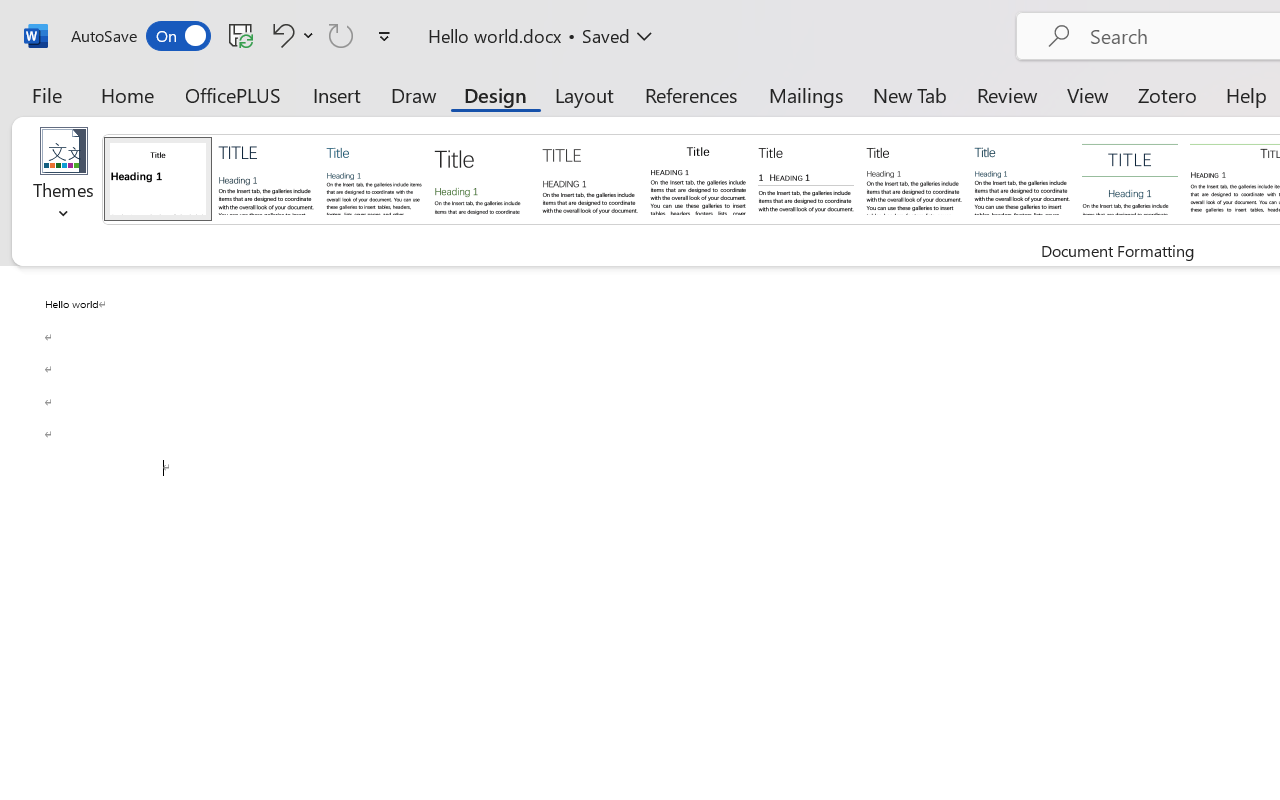 This screenshot has width=1280, height=800. I want to click on Undo Click and Type Formatting, so click(280, 35).